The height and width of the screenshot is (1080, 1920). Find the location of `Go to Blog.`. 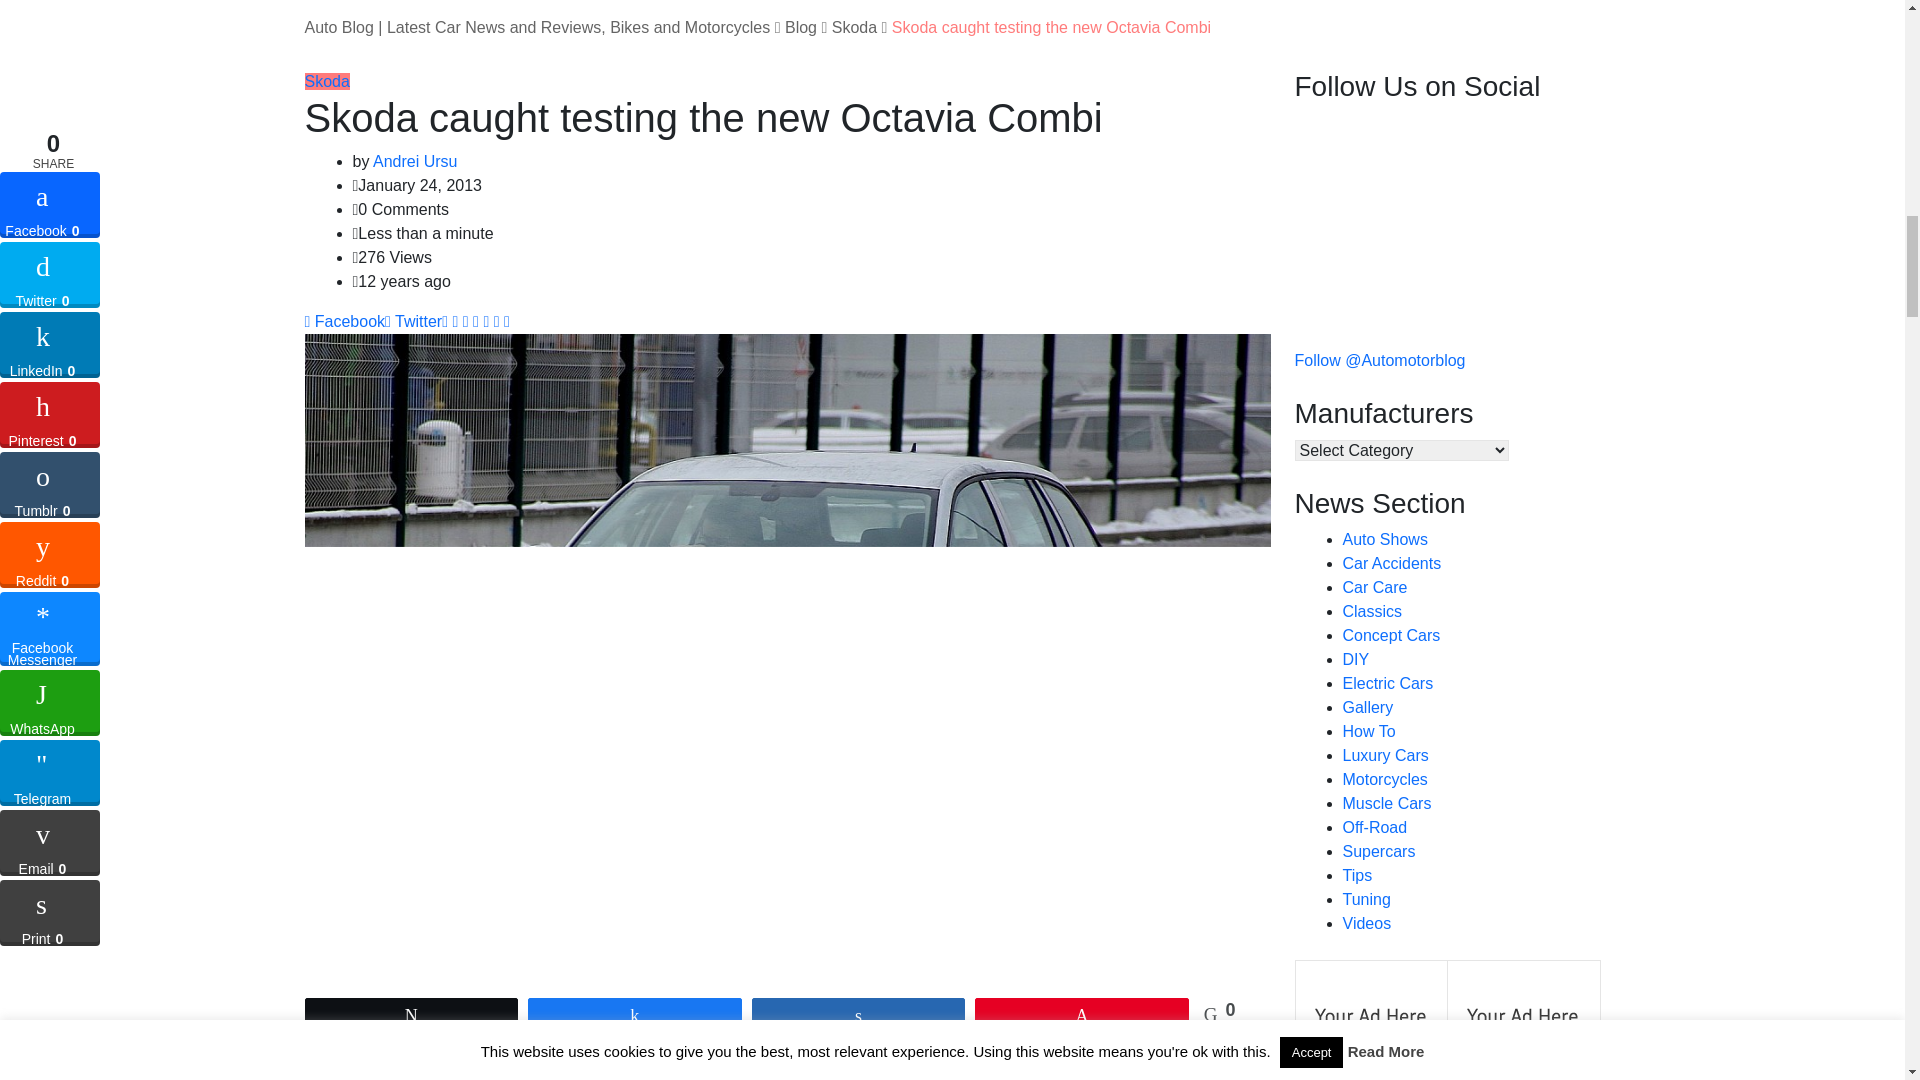

Go to Blog. is located at coordinates (801, 27).